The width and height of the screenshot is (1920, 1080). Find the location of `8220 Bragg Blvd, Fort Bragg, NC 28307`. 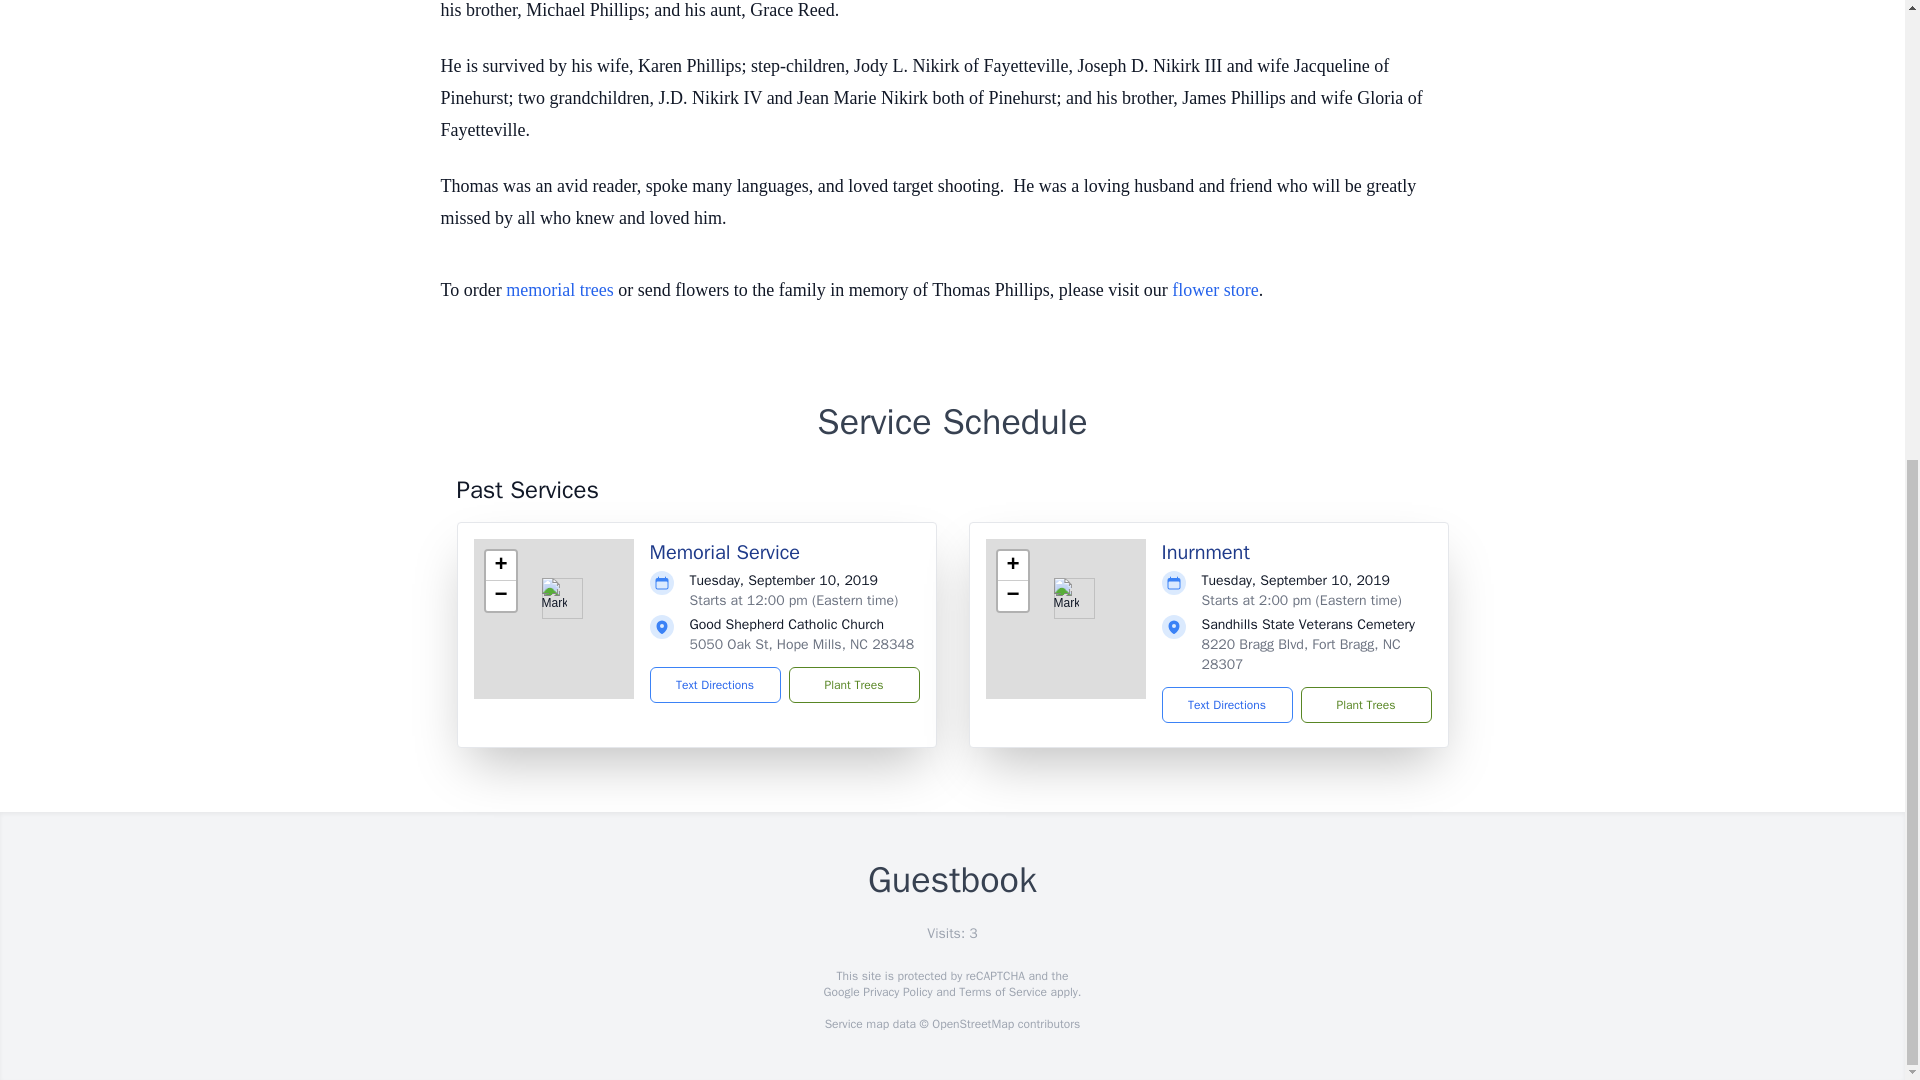

8220 Bragg Blvd, Fort Bragg, NC 28307 is located at coordinates (1301, 654).